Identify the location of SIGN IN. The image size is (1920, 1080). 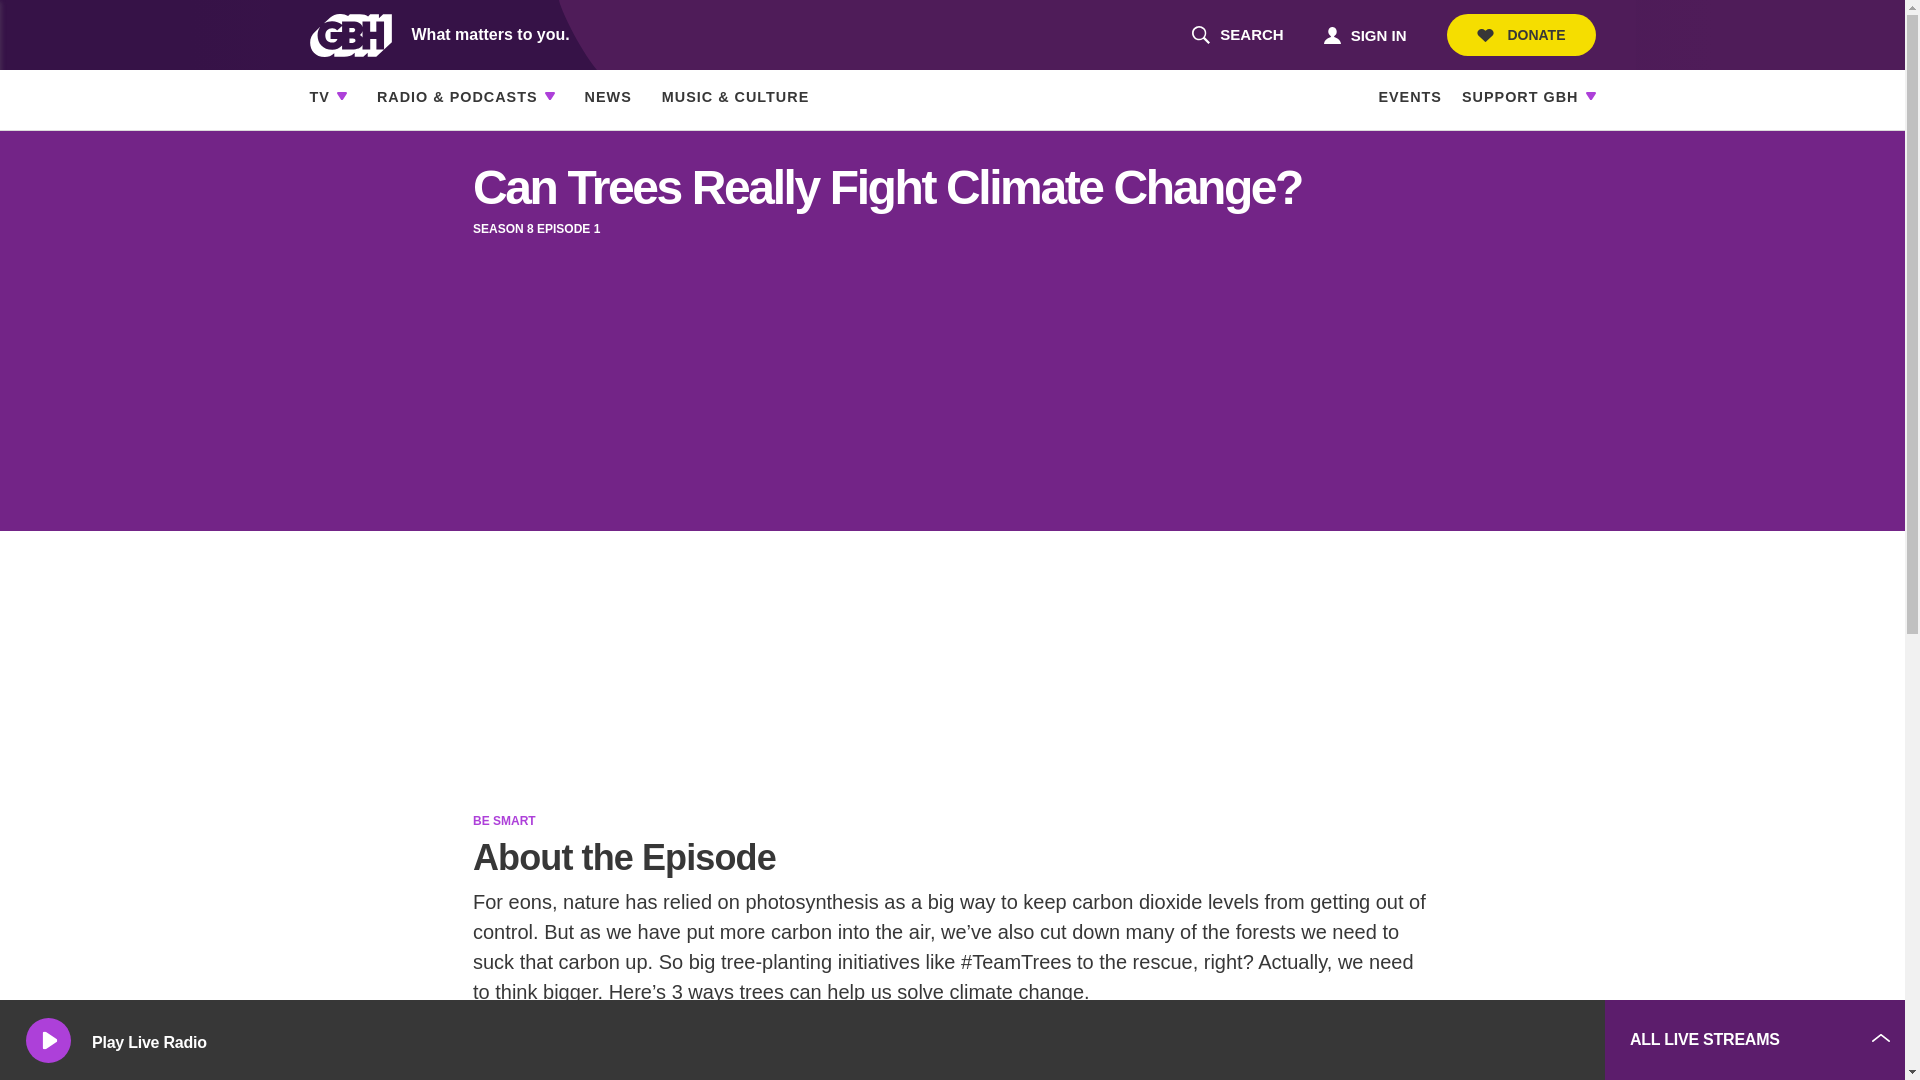
(1237, 35).